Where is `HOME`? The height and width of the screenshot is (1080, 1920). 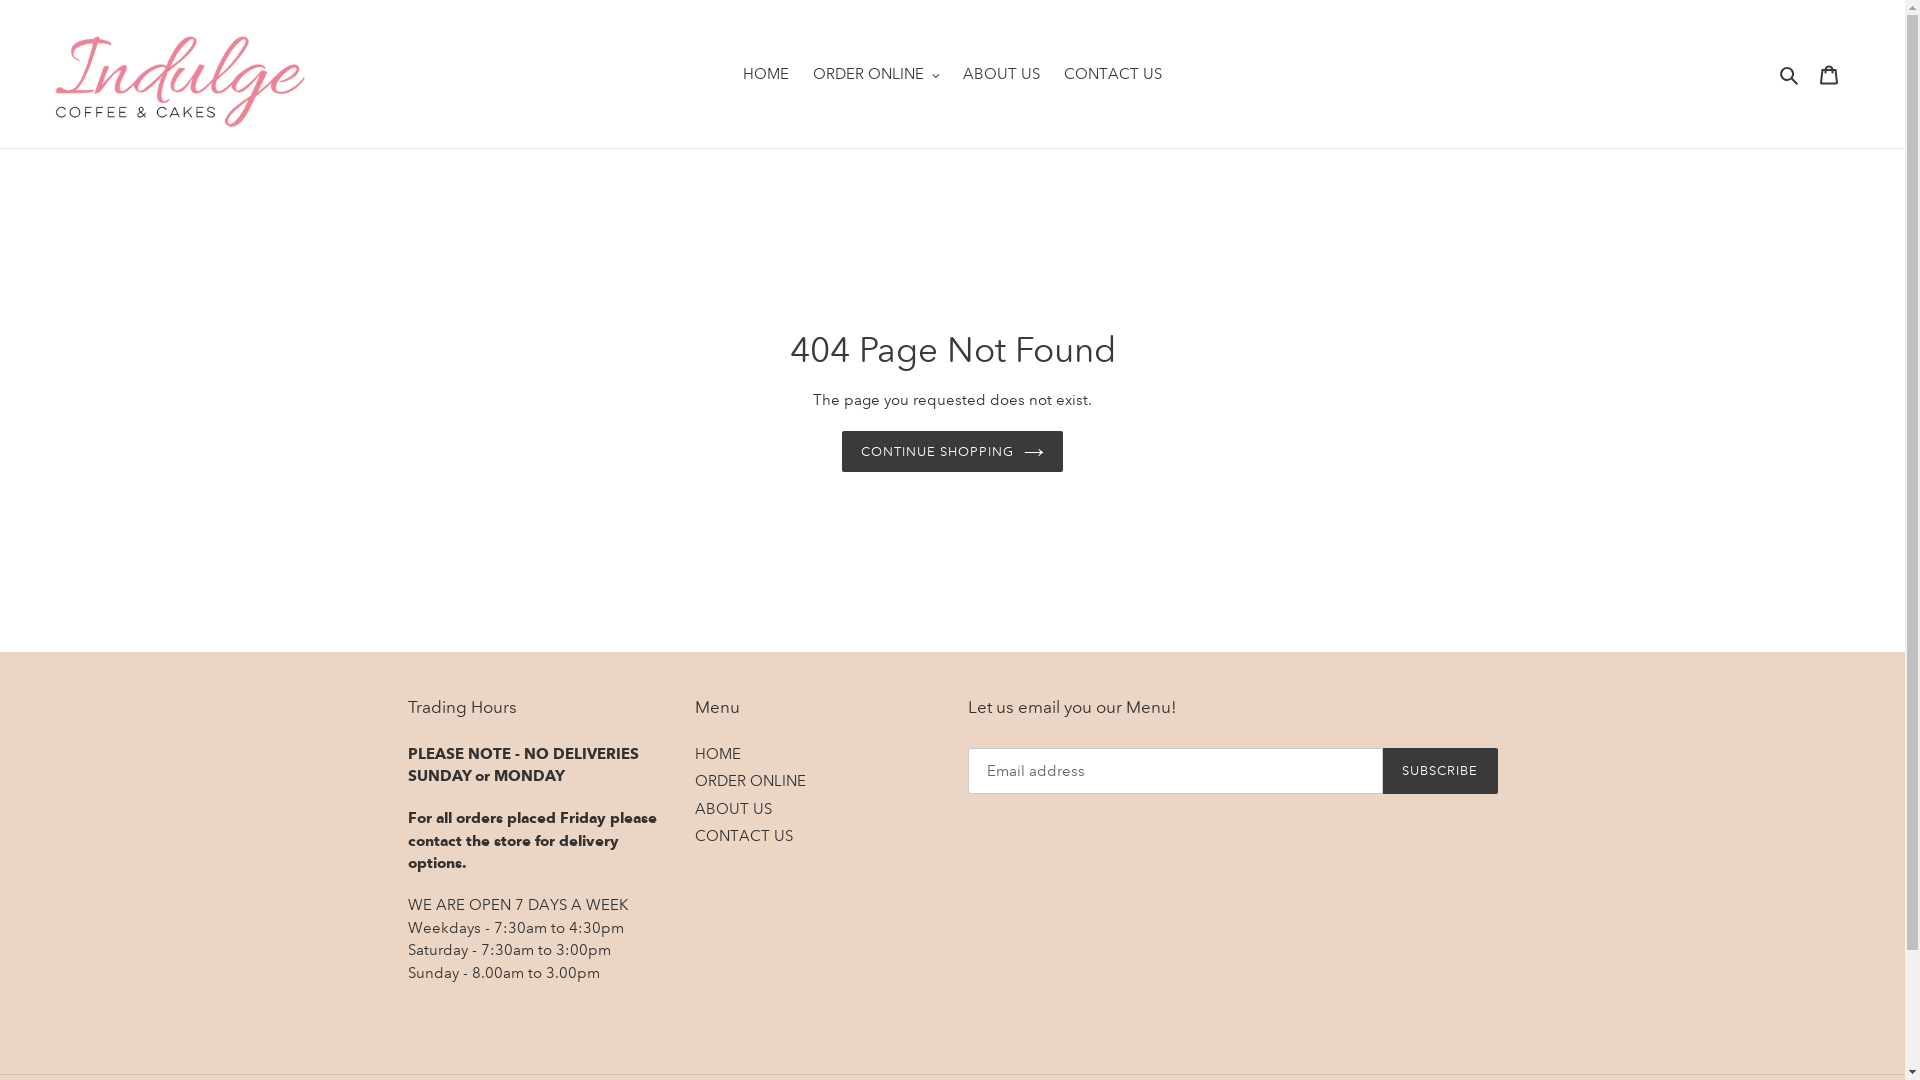 HOME is located at coordinates (766, 74).